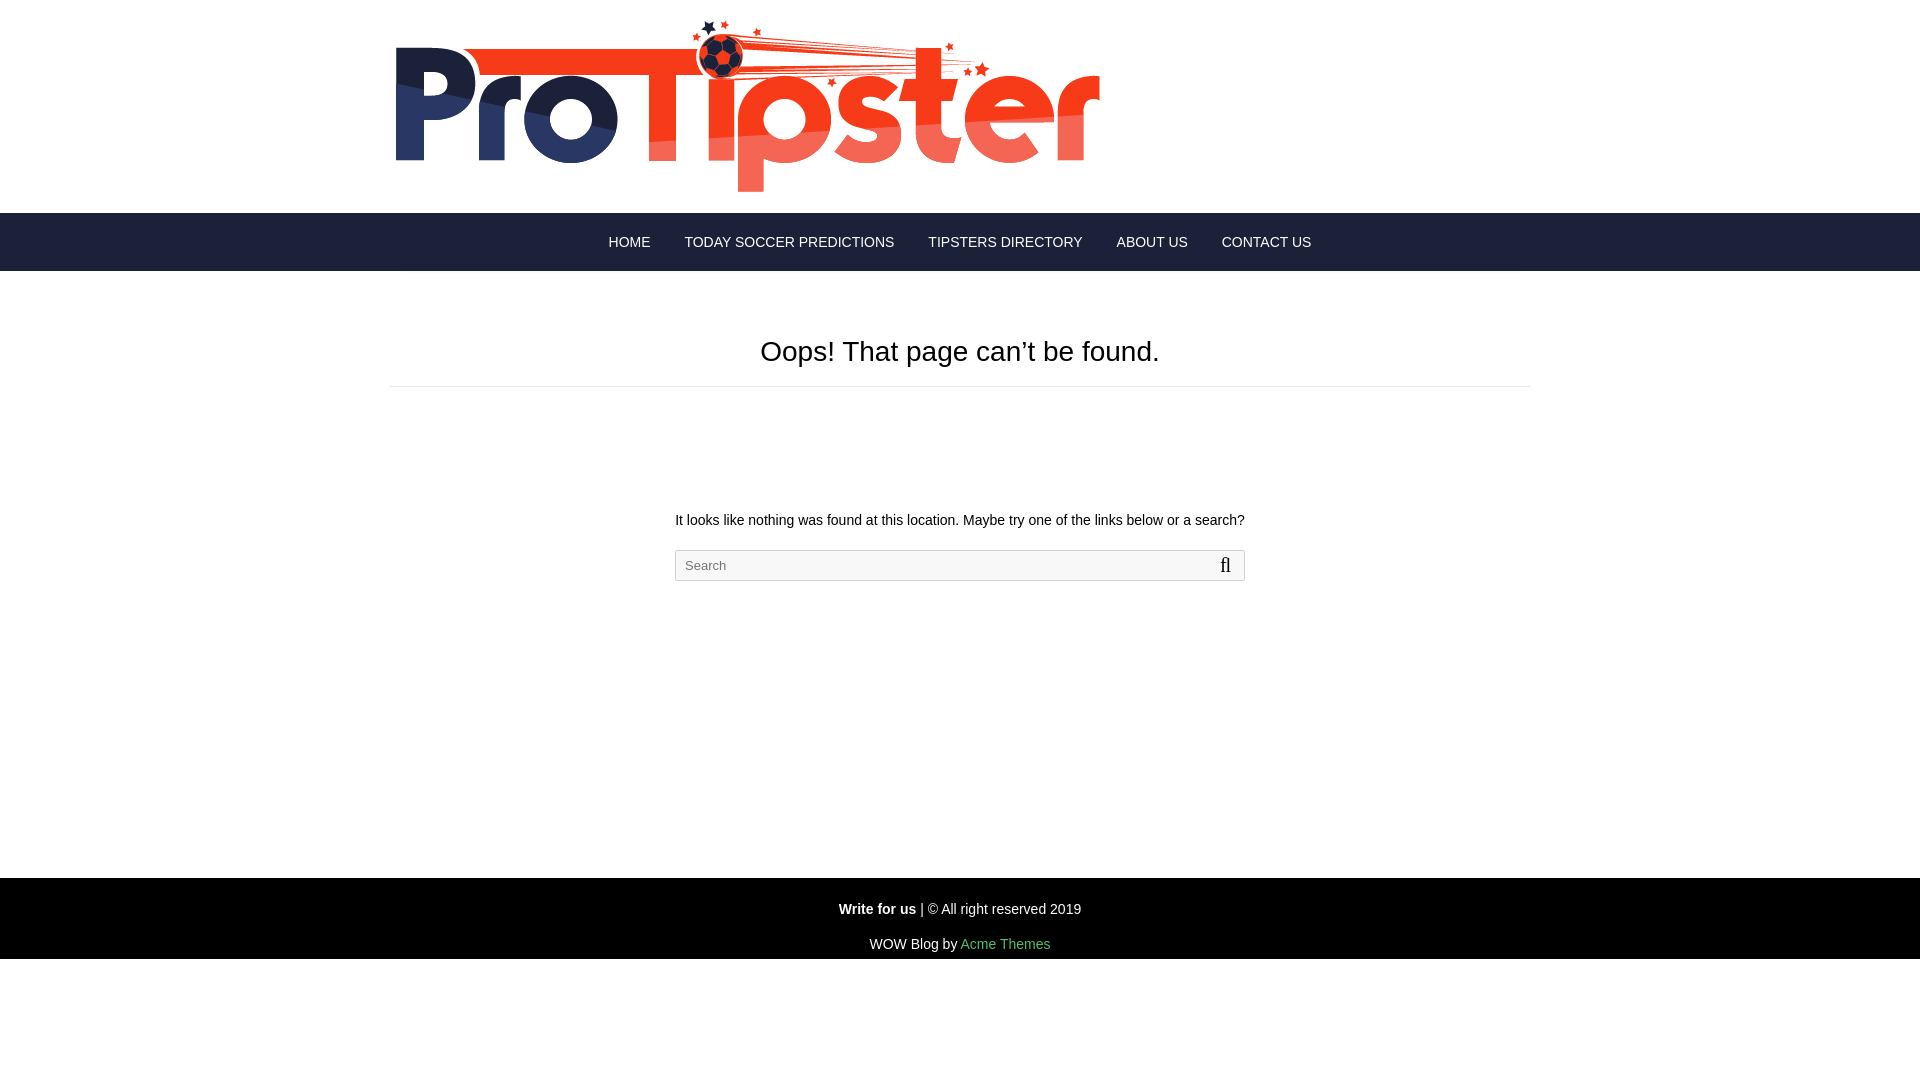 This screenshot has width=1920, height=1080. I want to click on TODAY SOCCER PREDICTIONS, so click(788, 242).